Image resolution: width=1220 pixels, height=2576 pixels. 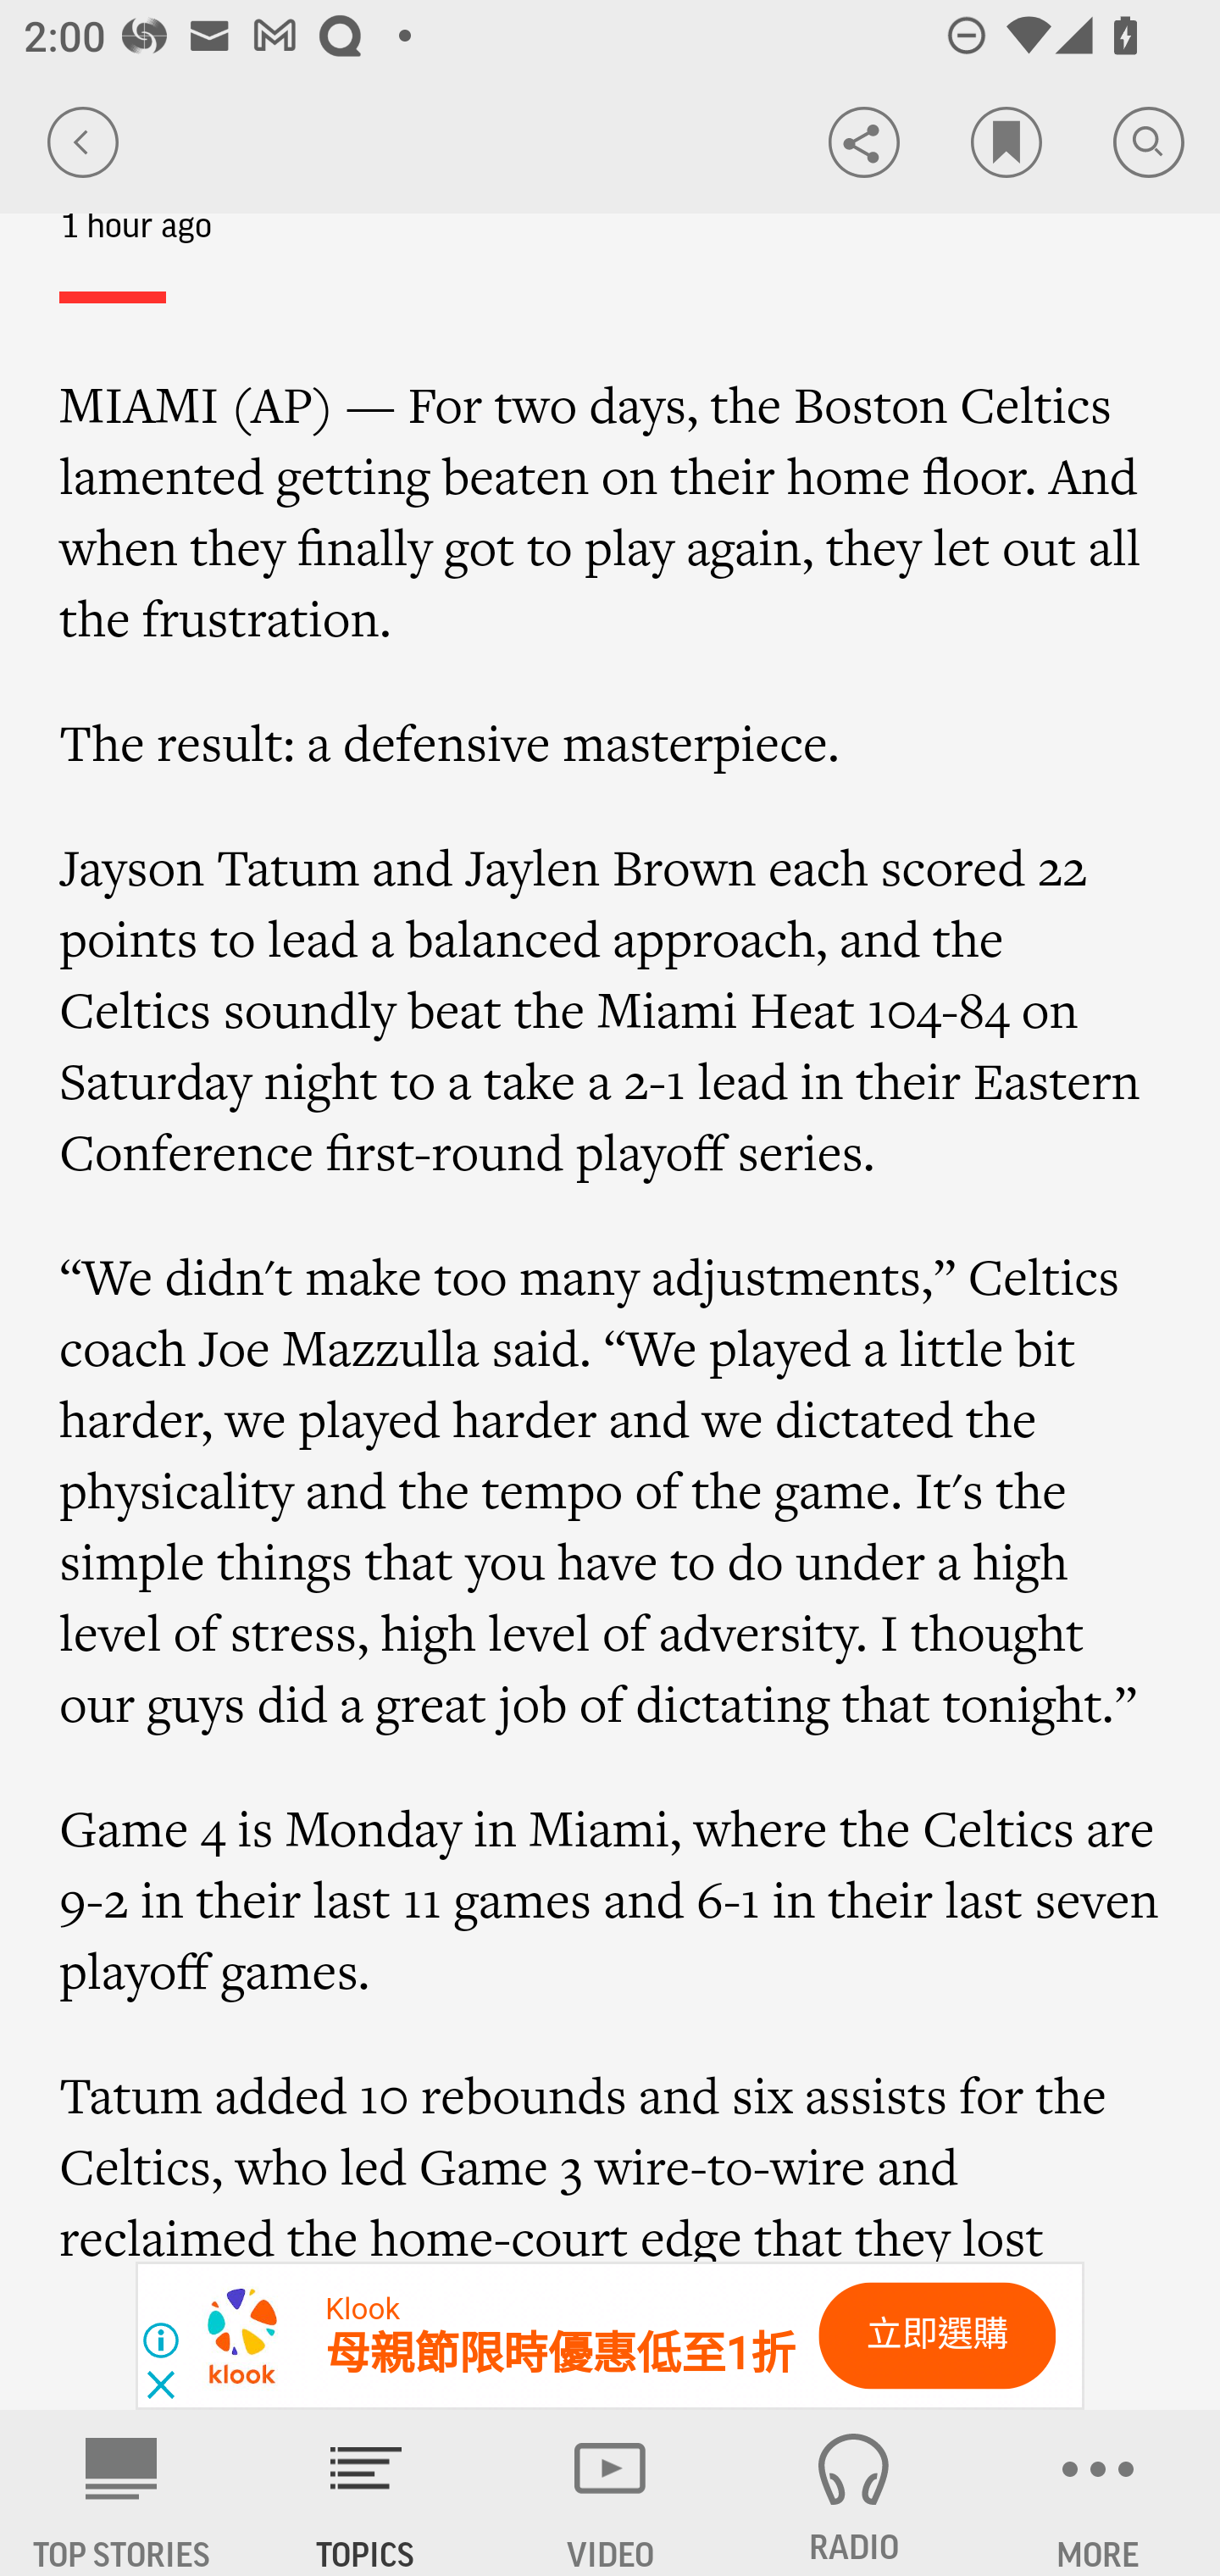 I want to click on AP News TOP STORIES, so click(x=122, y=2493).